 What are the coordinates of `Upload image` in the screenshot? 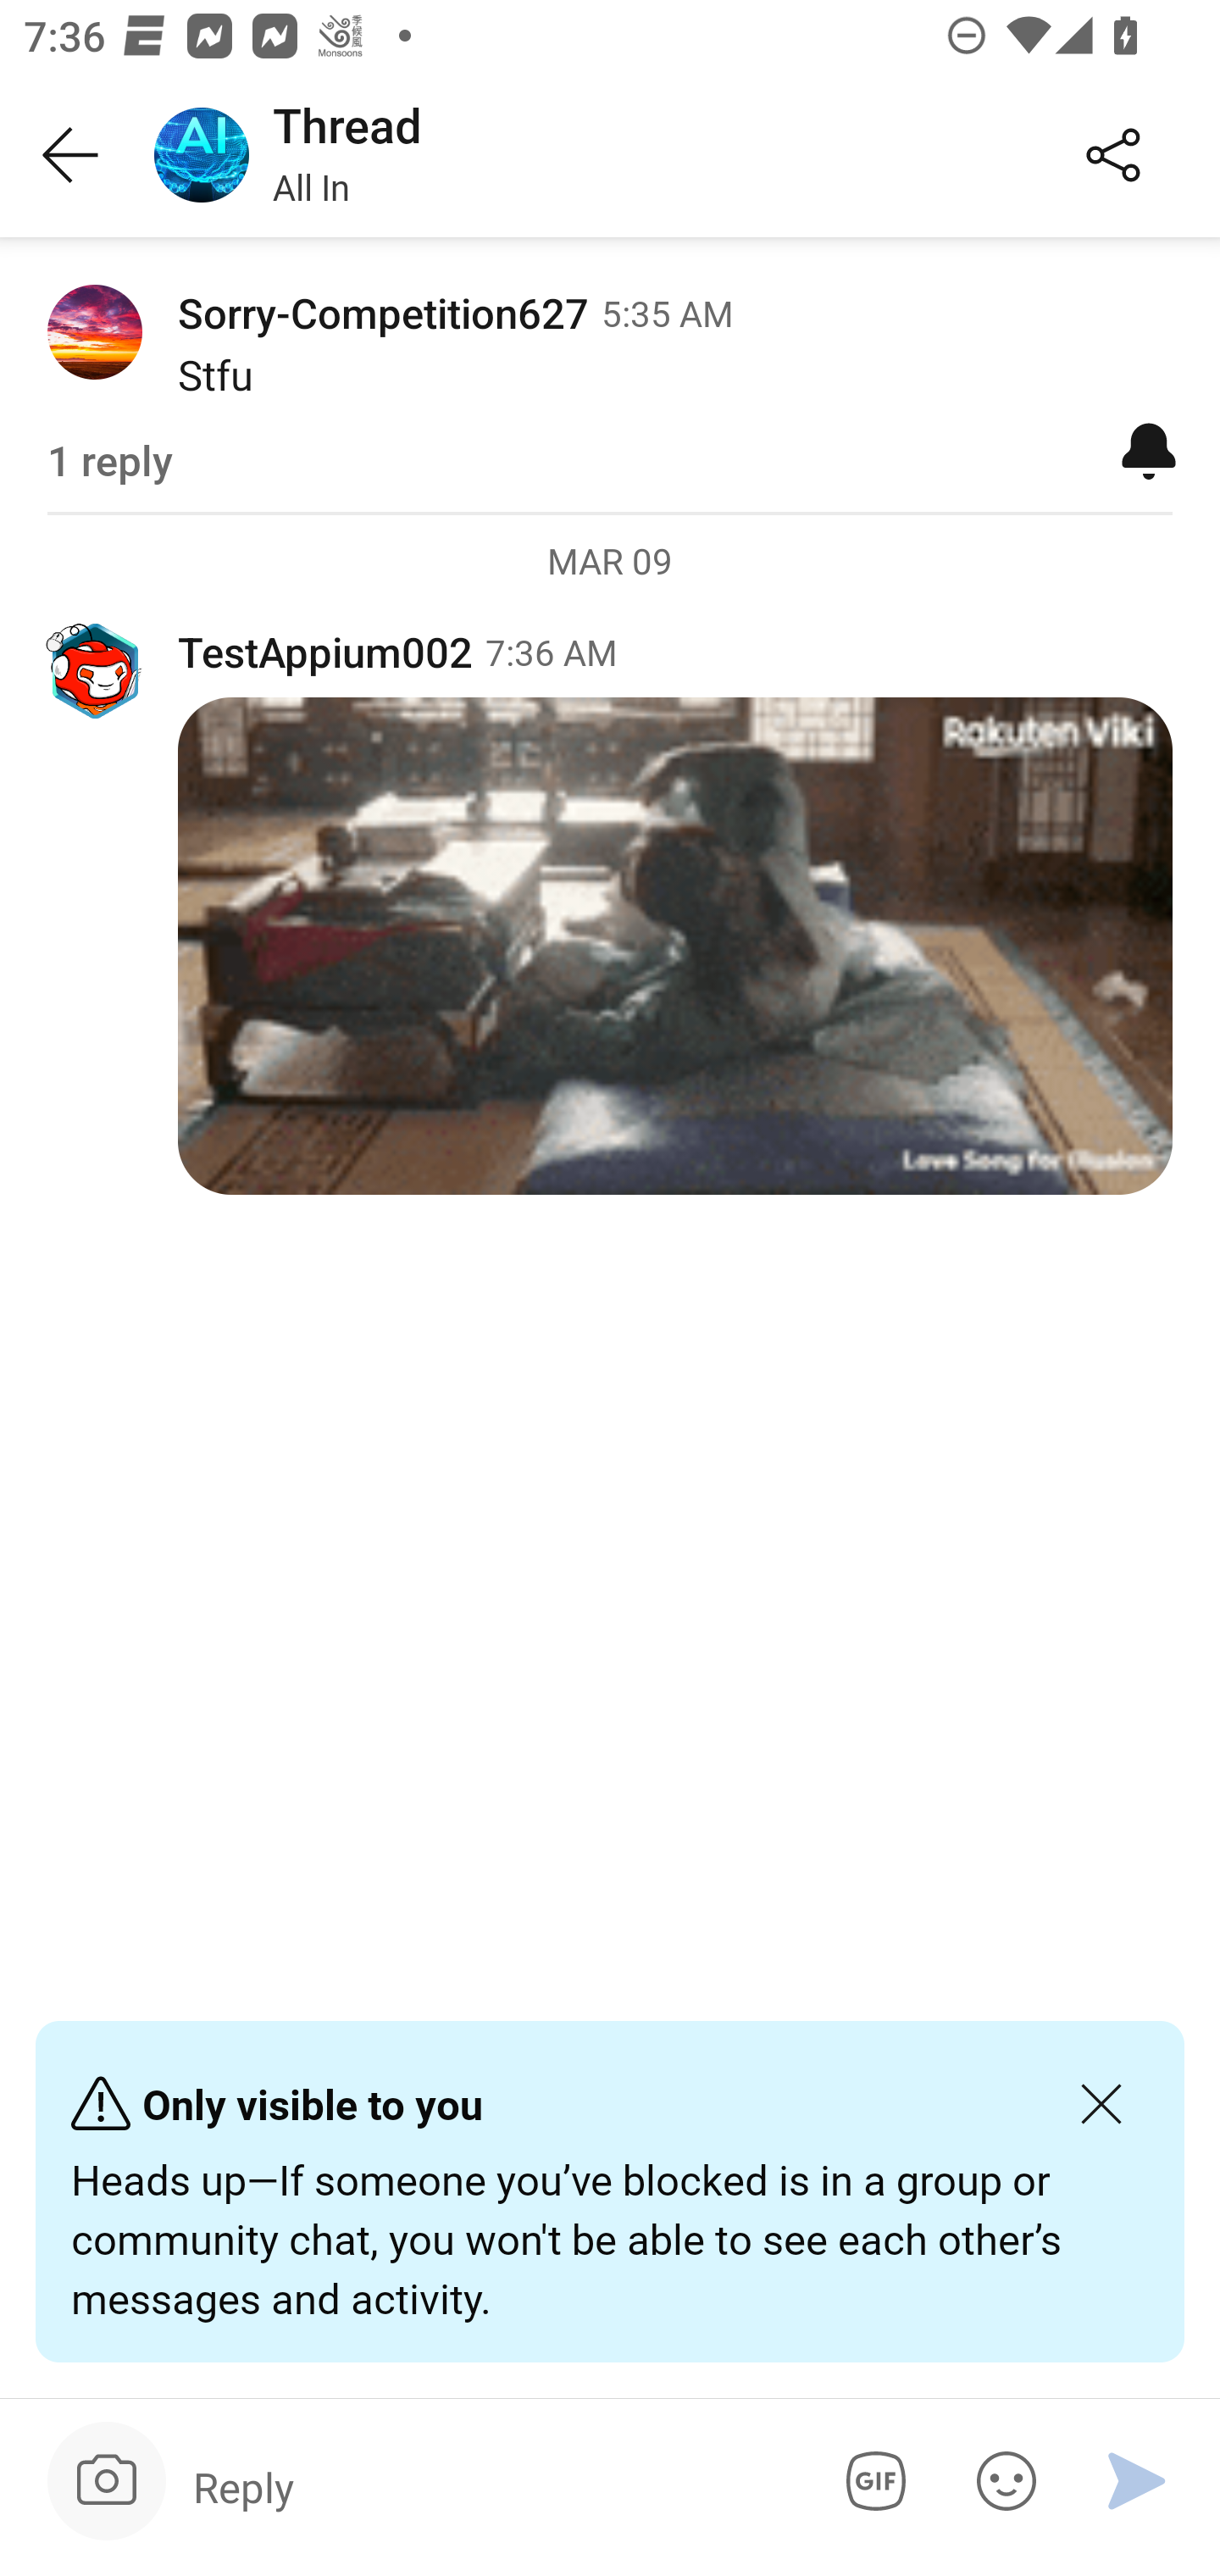 It's located at (107, 2481).